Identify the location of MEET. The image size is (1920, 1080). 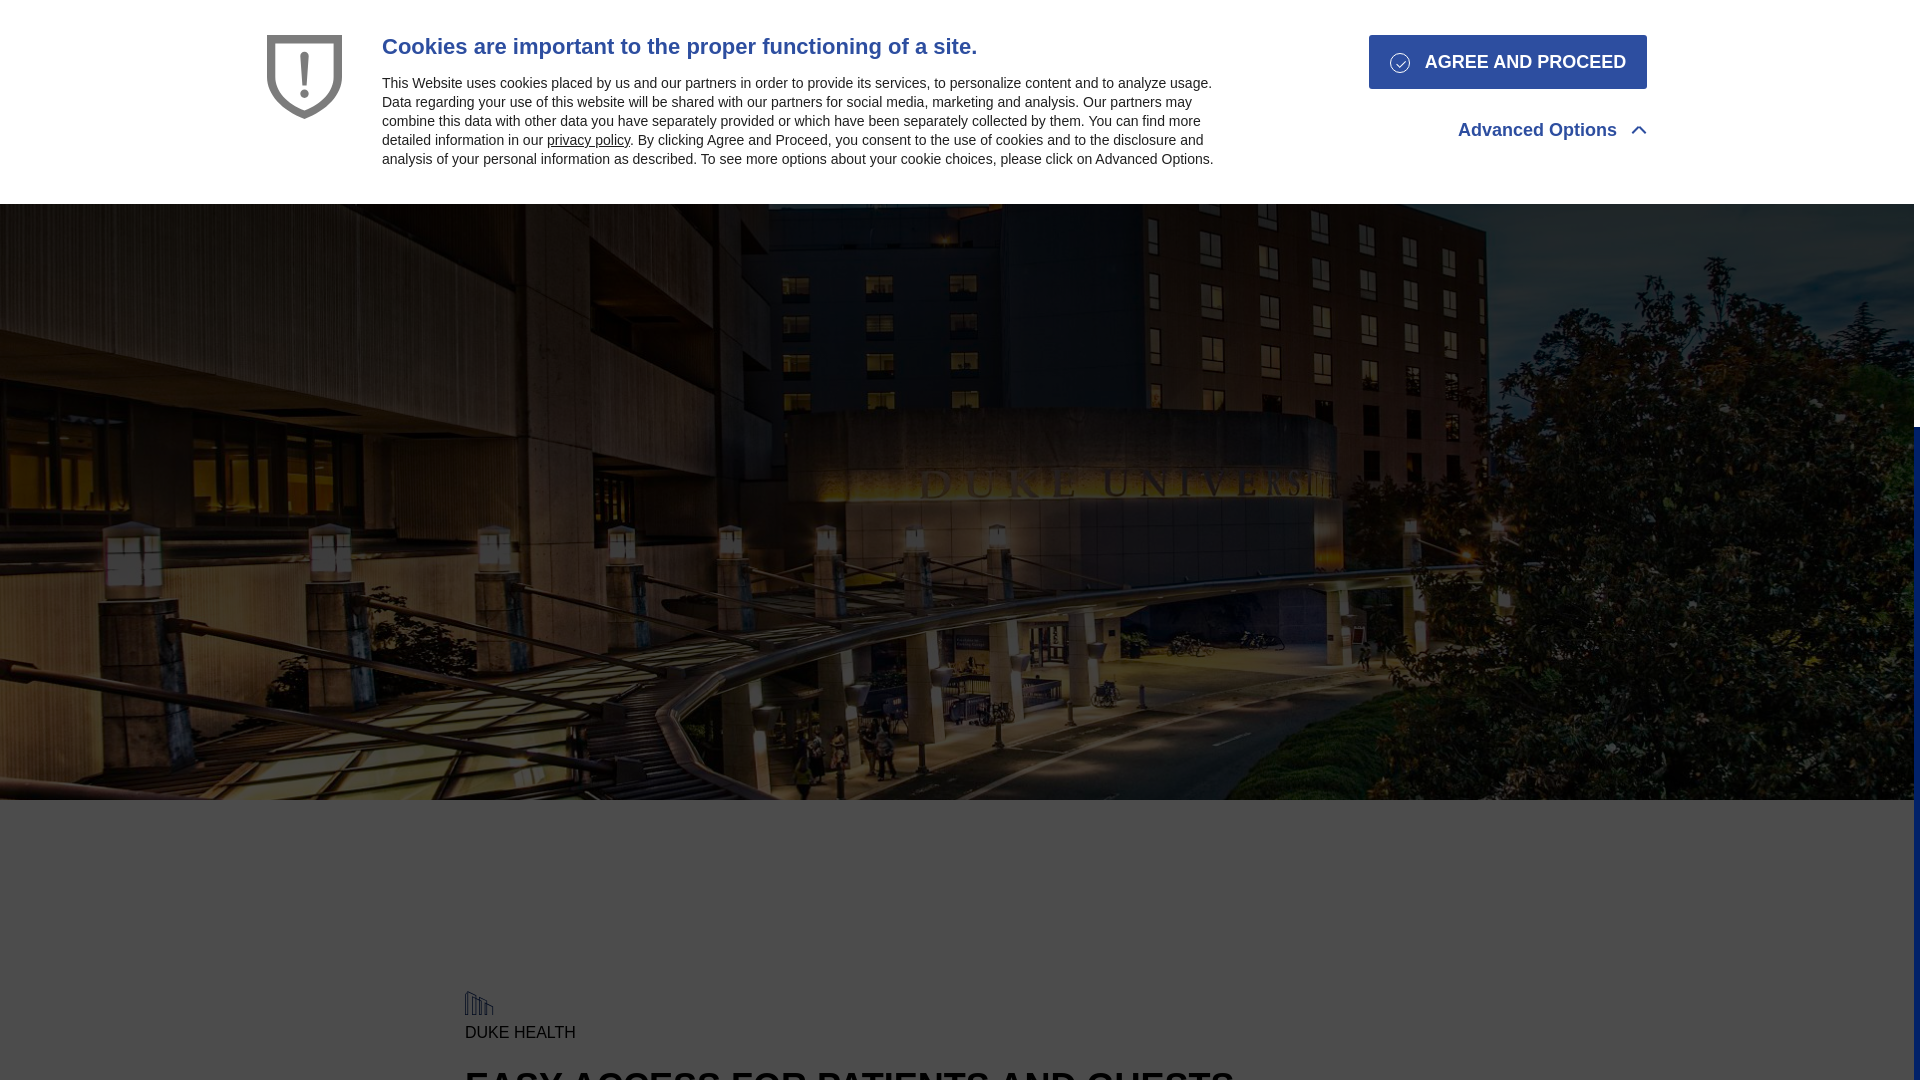
(1085, 122).